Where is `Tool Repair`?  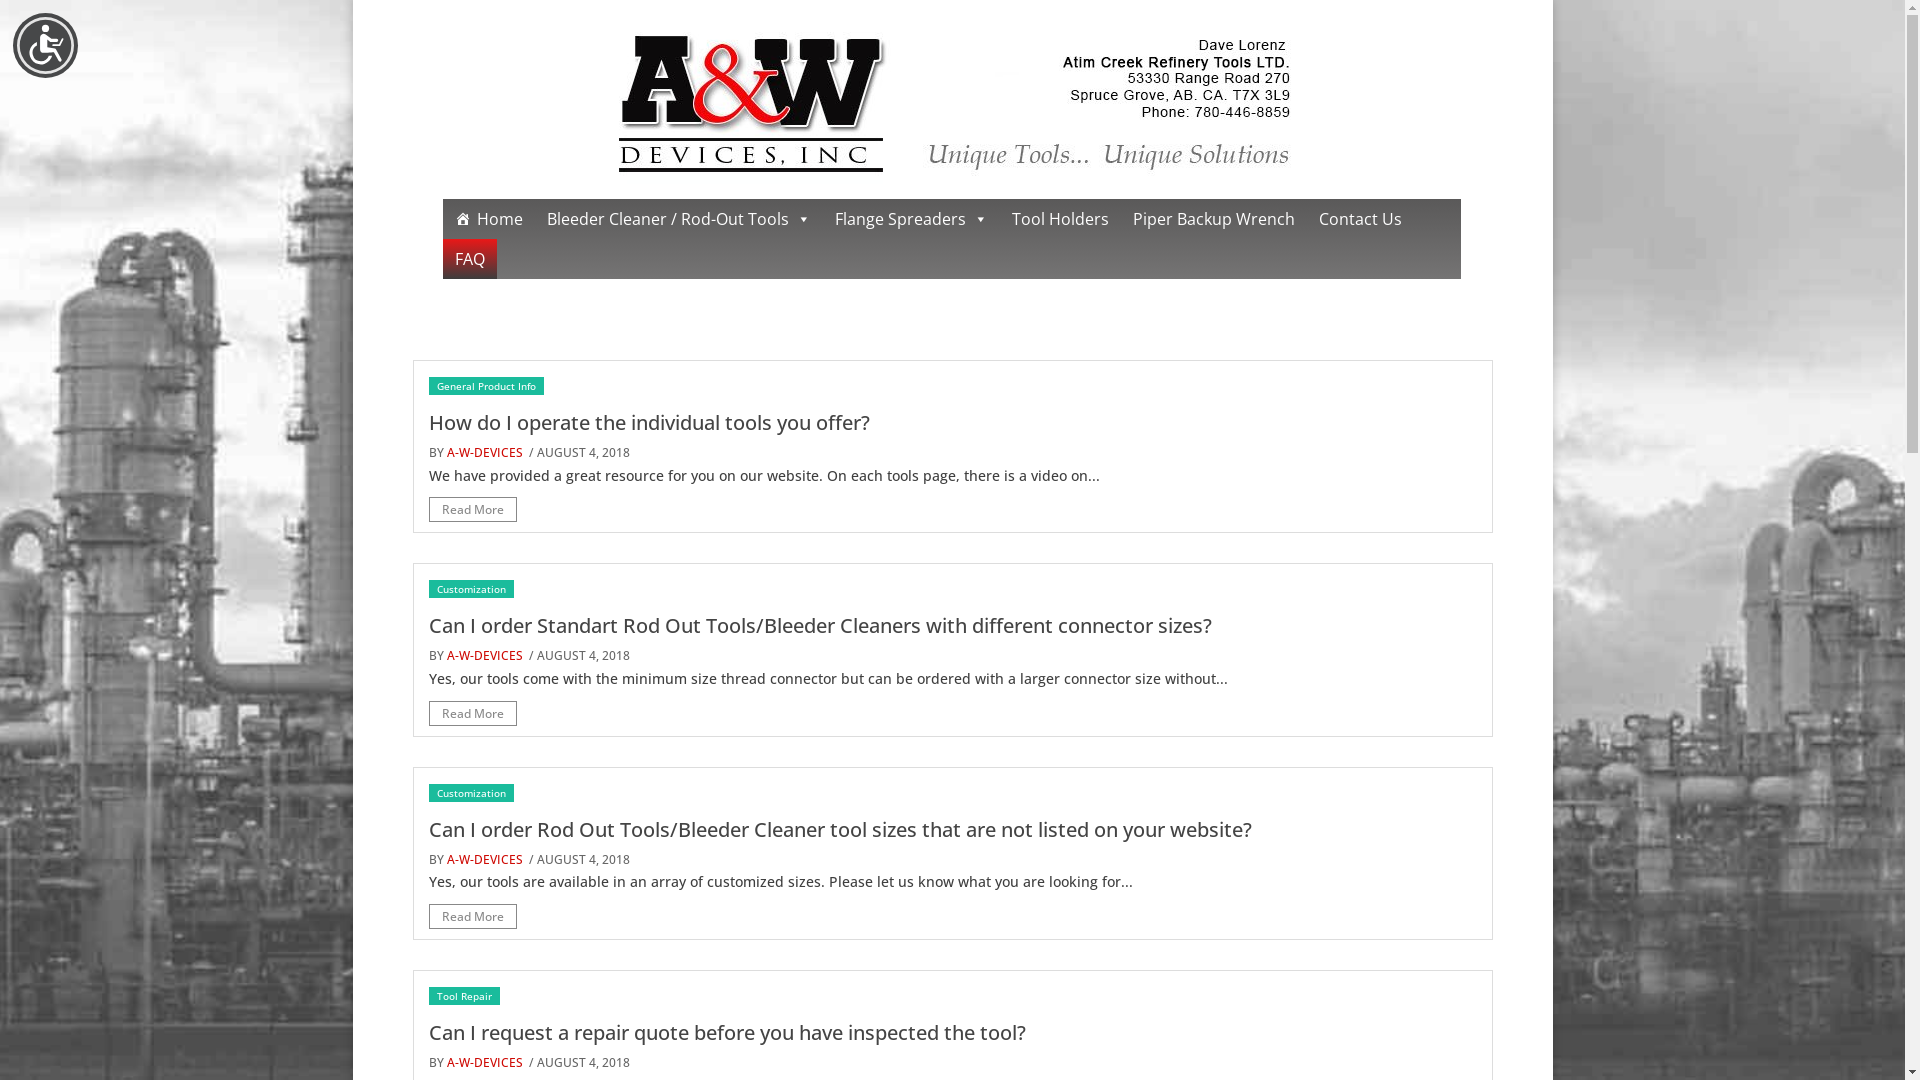
Tool Repair is located at coordinates (464, 996).